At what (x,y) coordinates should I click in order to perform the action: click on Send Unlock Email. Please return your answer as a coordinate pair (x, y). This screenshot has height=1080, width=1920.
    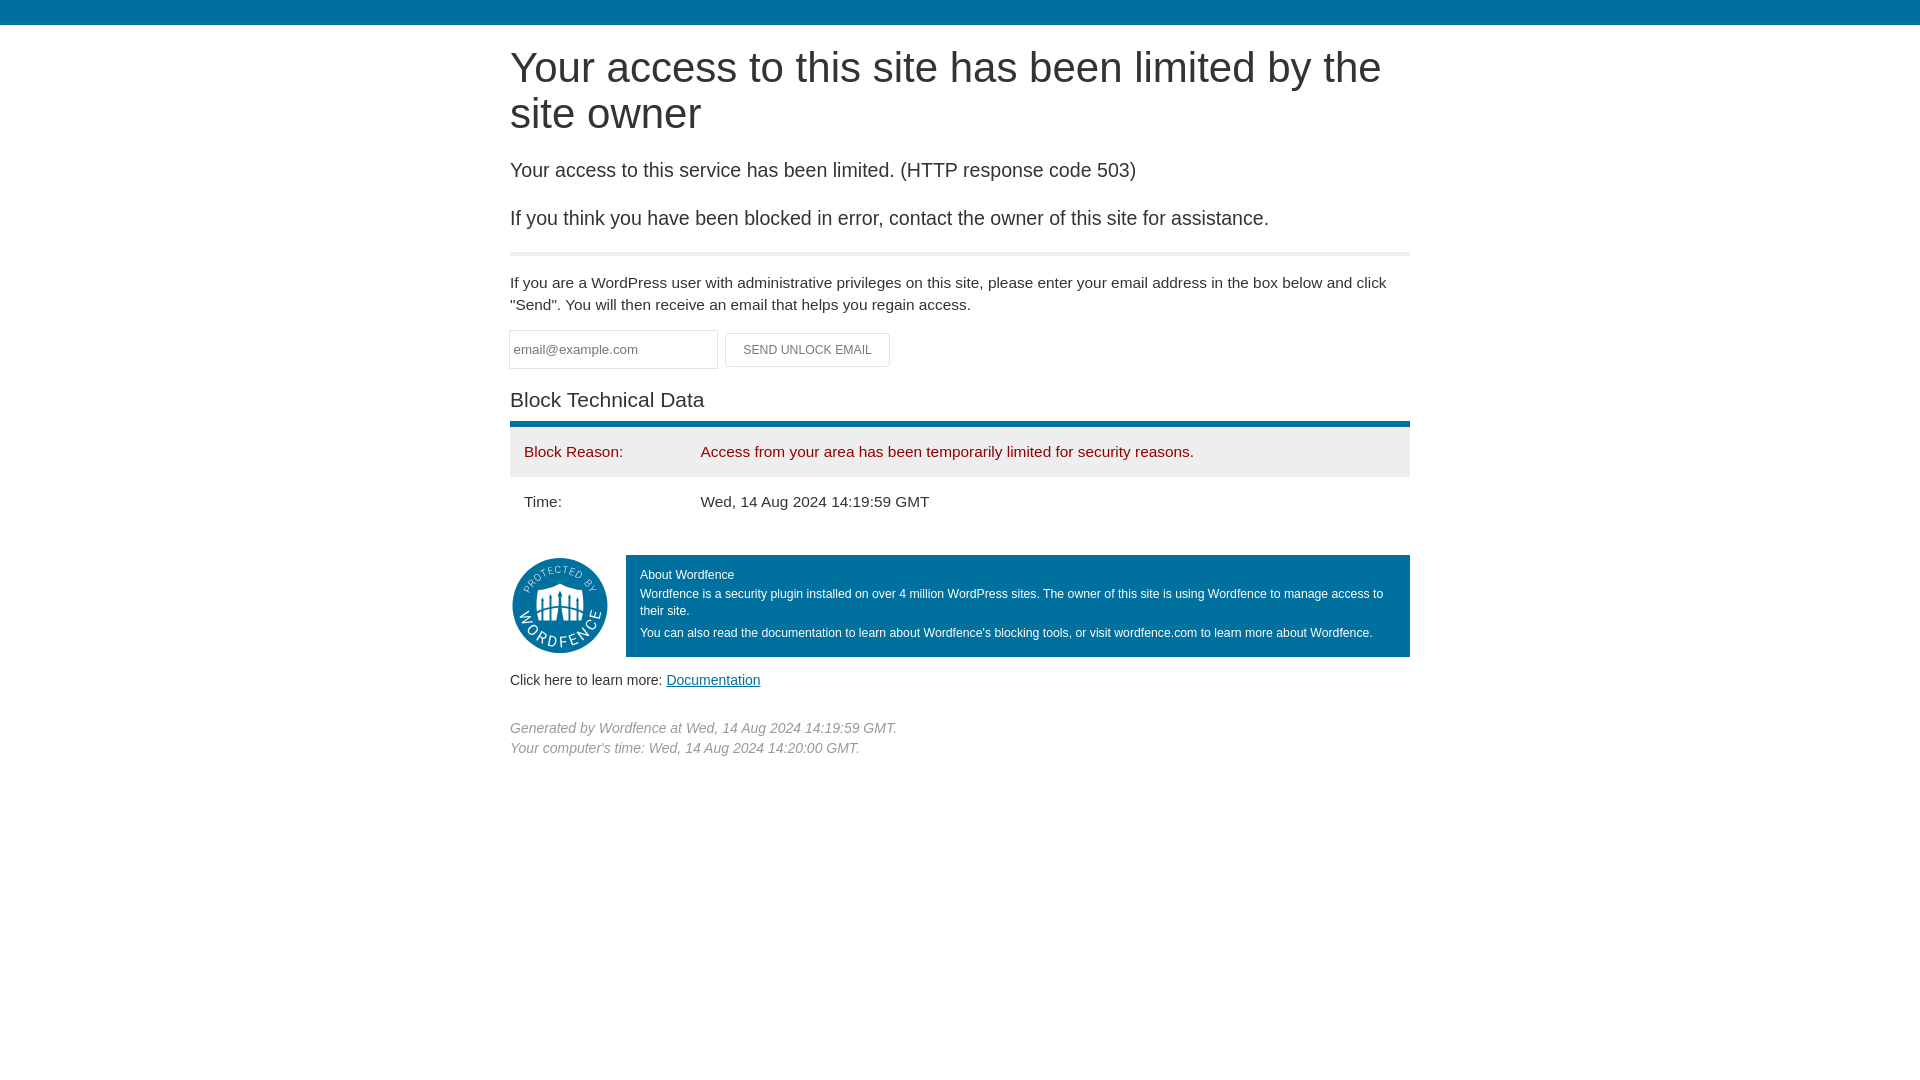
    Looking at the image, I should click on (808, 350).